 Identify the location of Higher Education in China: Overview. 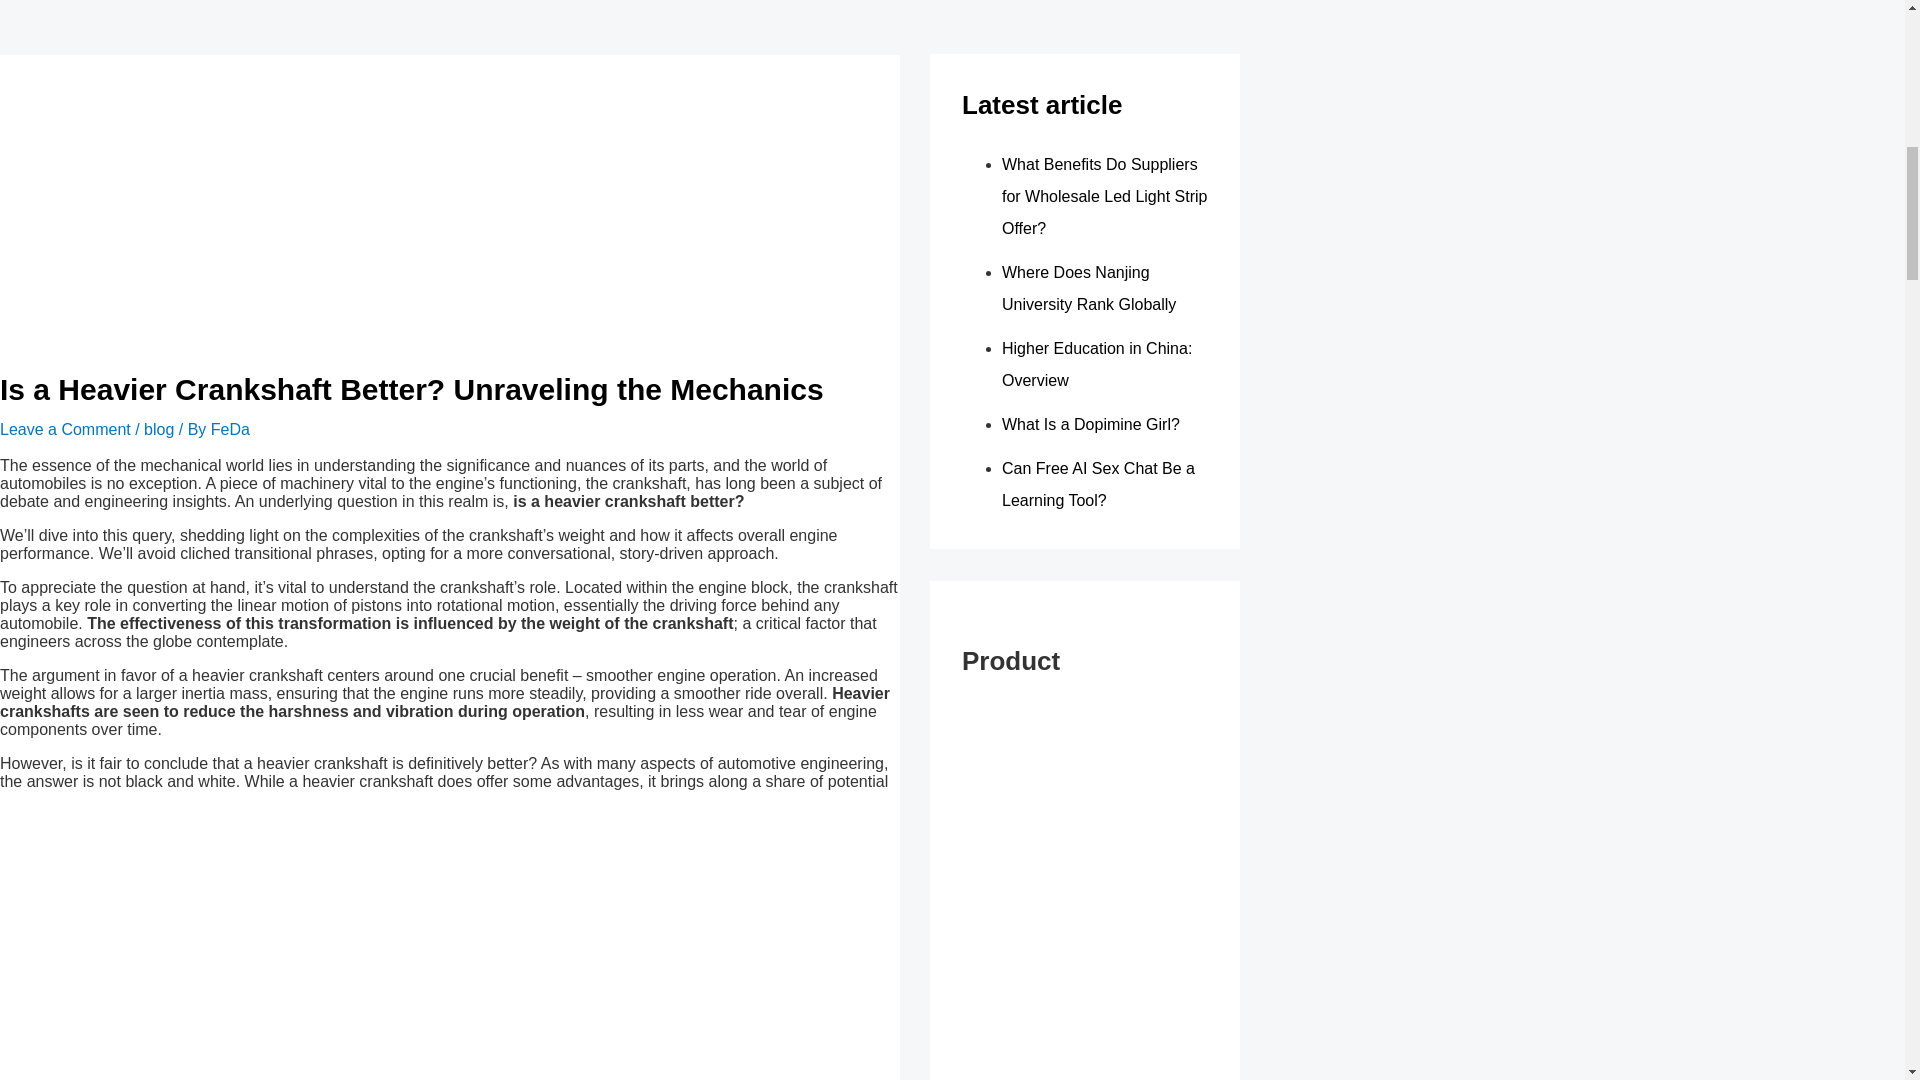
(1097, 364).